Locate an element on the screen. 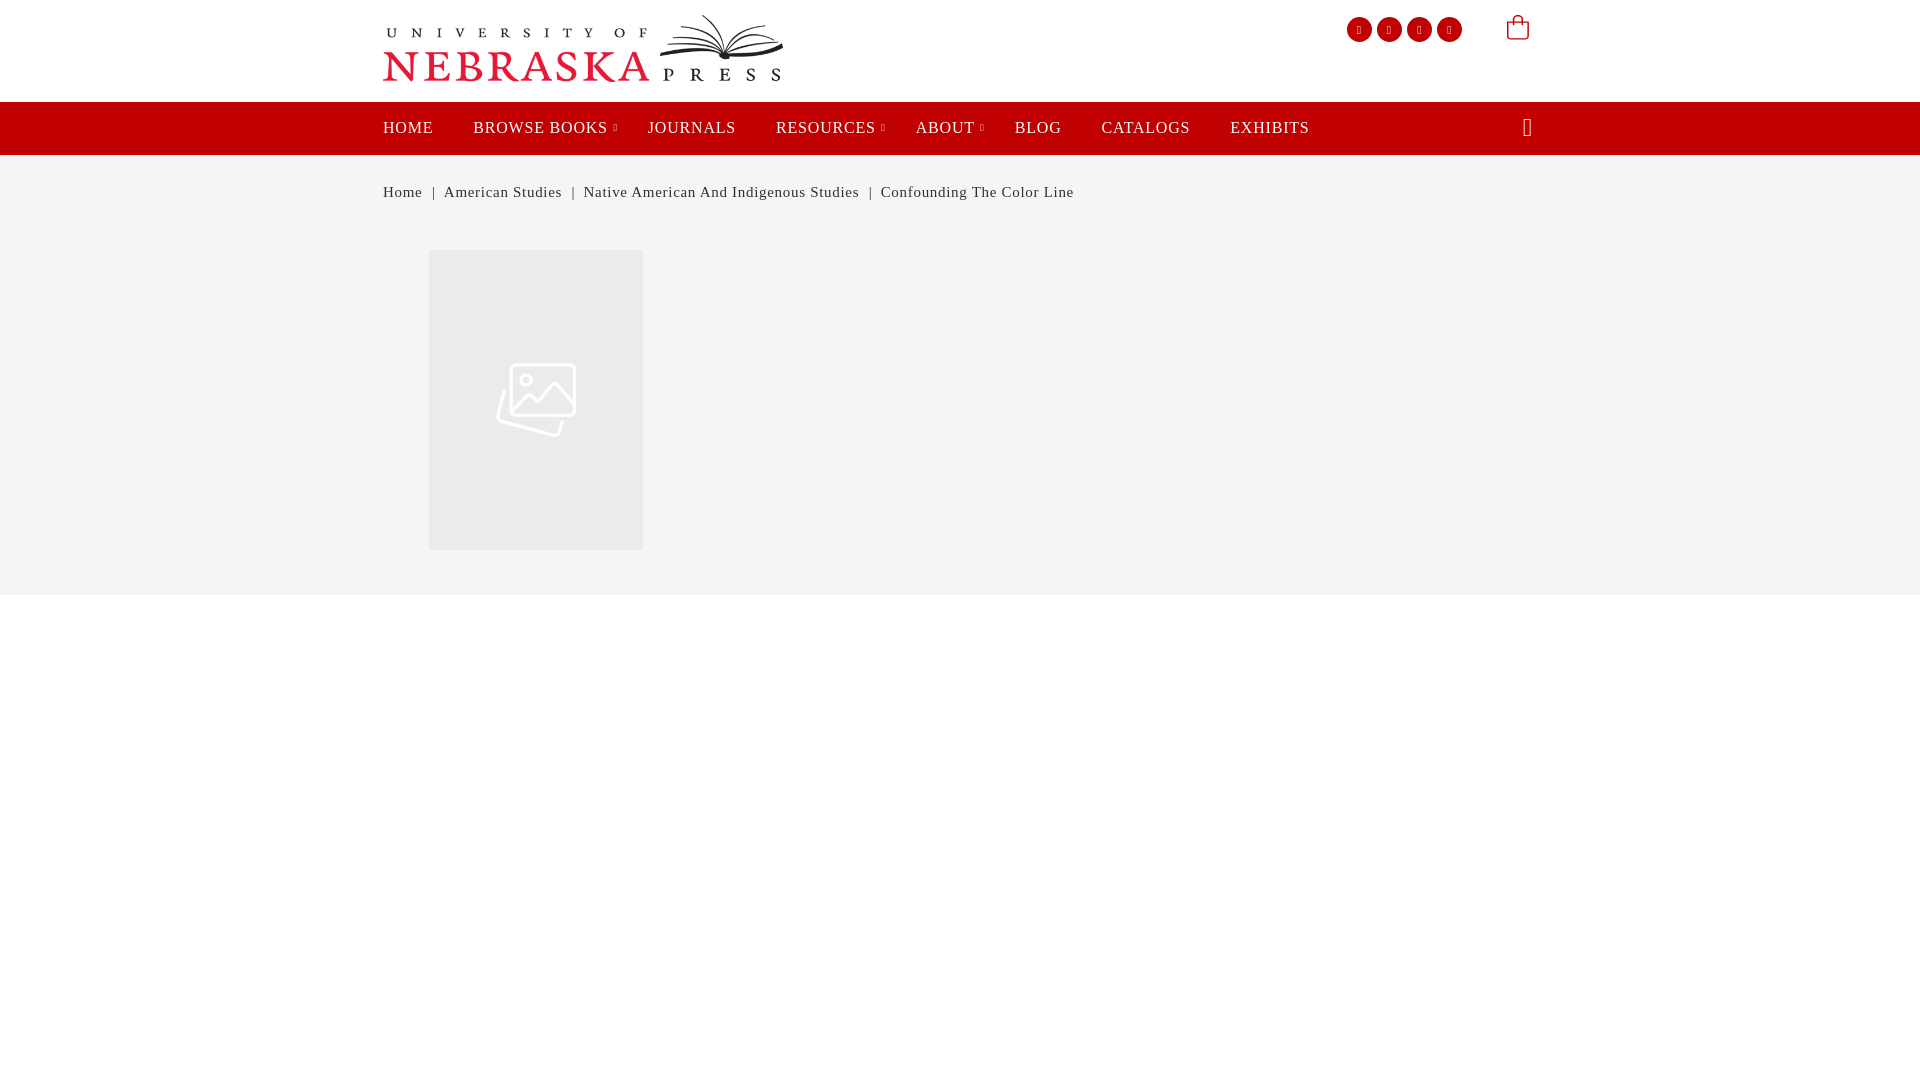 The width and height of the screenshot is (1920, 1080). Back to homepage is located at coordinates (402, 191).